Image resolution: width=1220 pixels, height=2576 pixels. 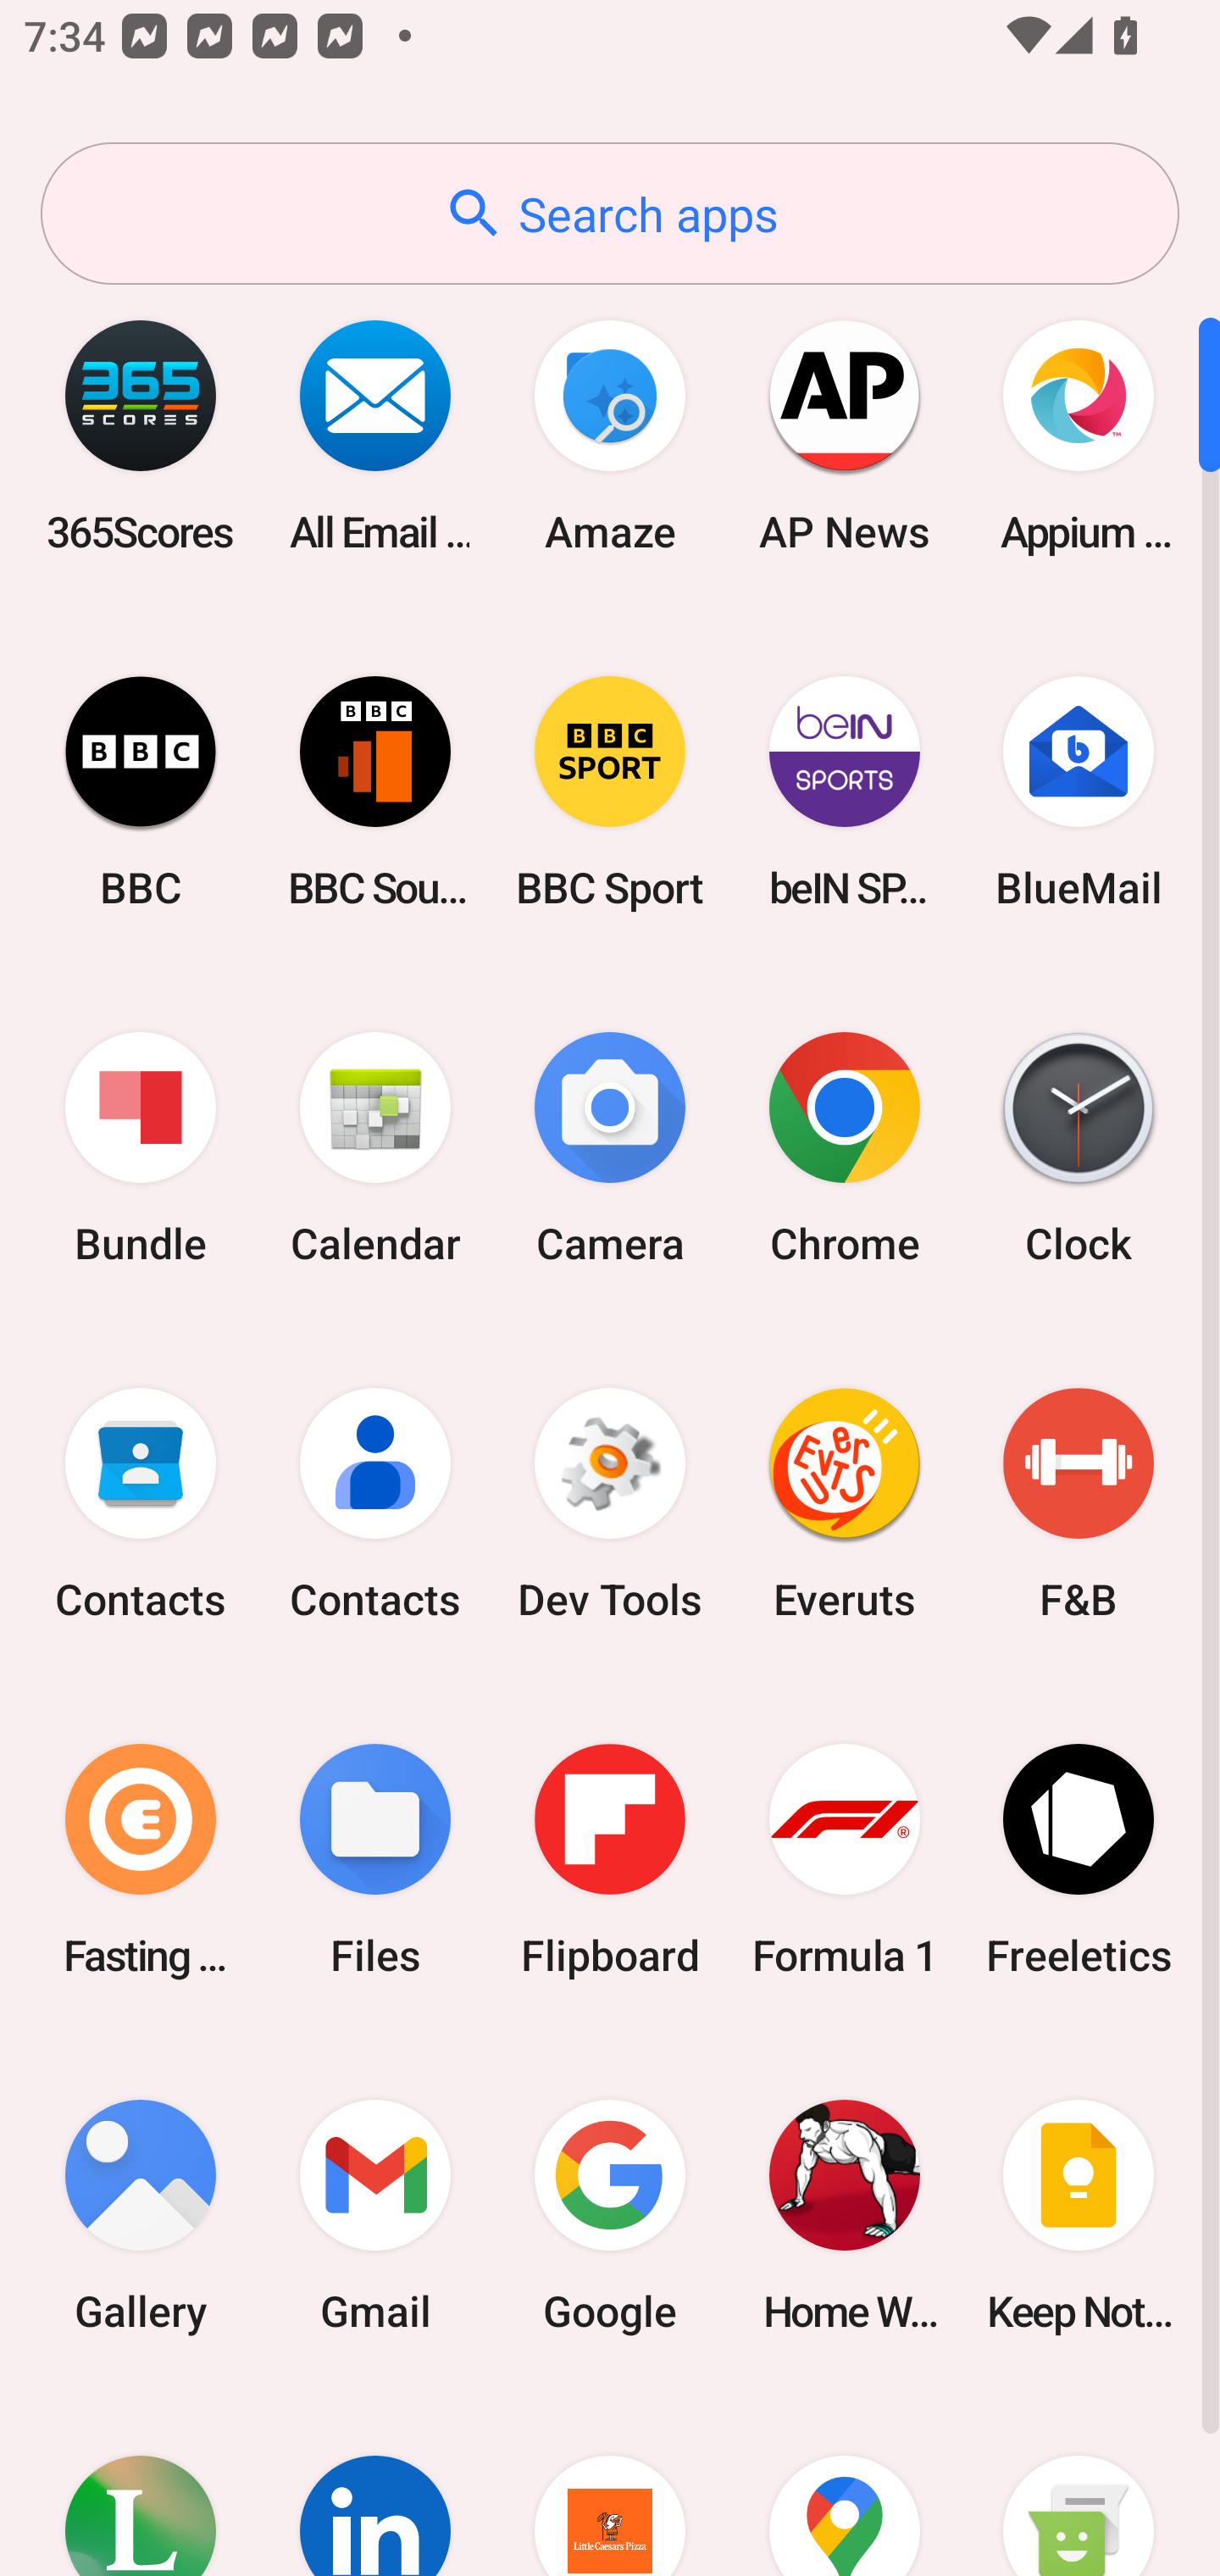 I want to click on Keep Notes, so click(x=1079, y=2215).